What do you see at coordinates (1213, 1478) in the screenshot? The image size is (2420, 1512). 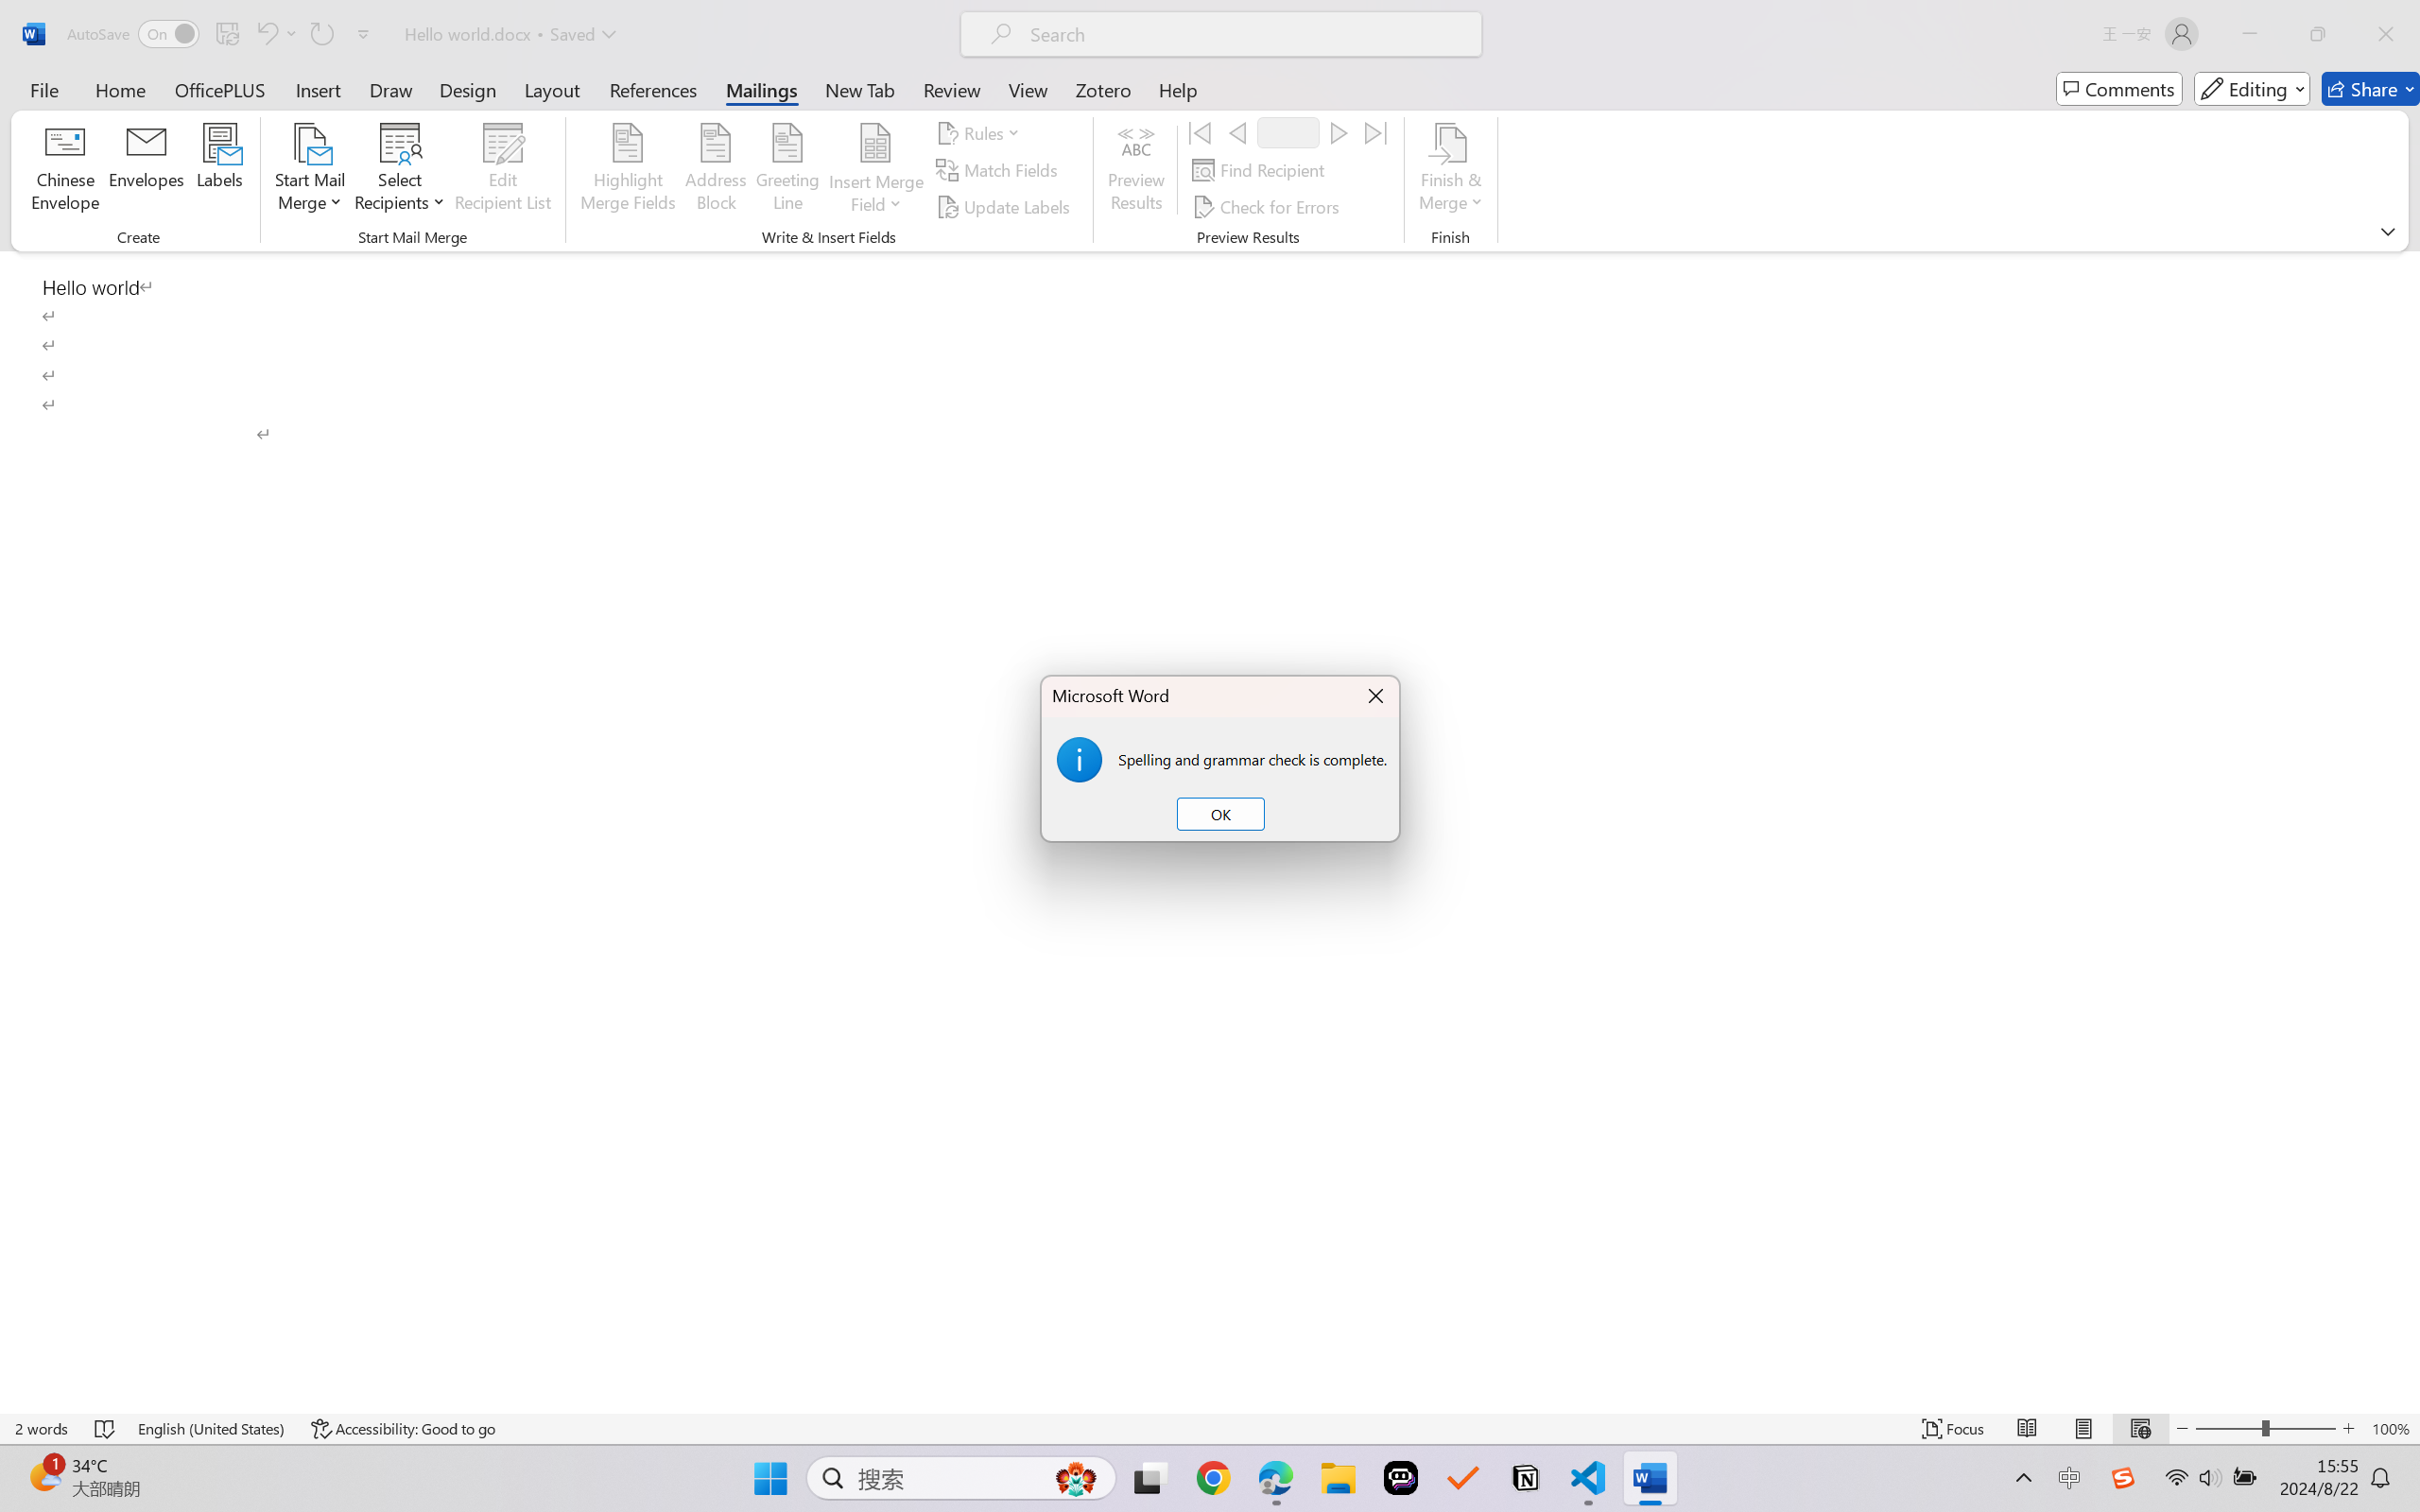 I see `Google Chrome` at bounding box center [1213, 1478].